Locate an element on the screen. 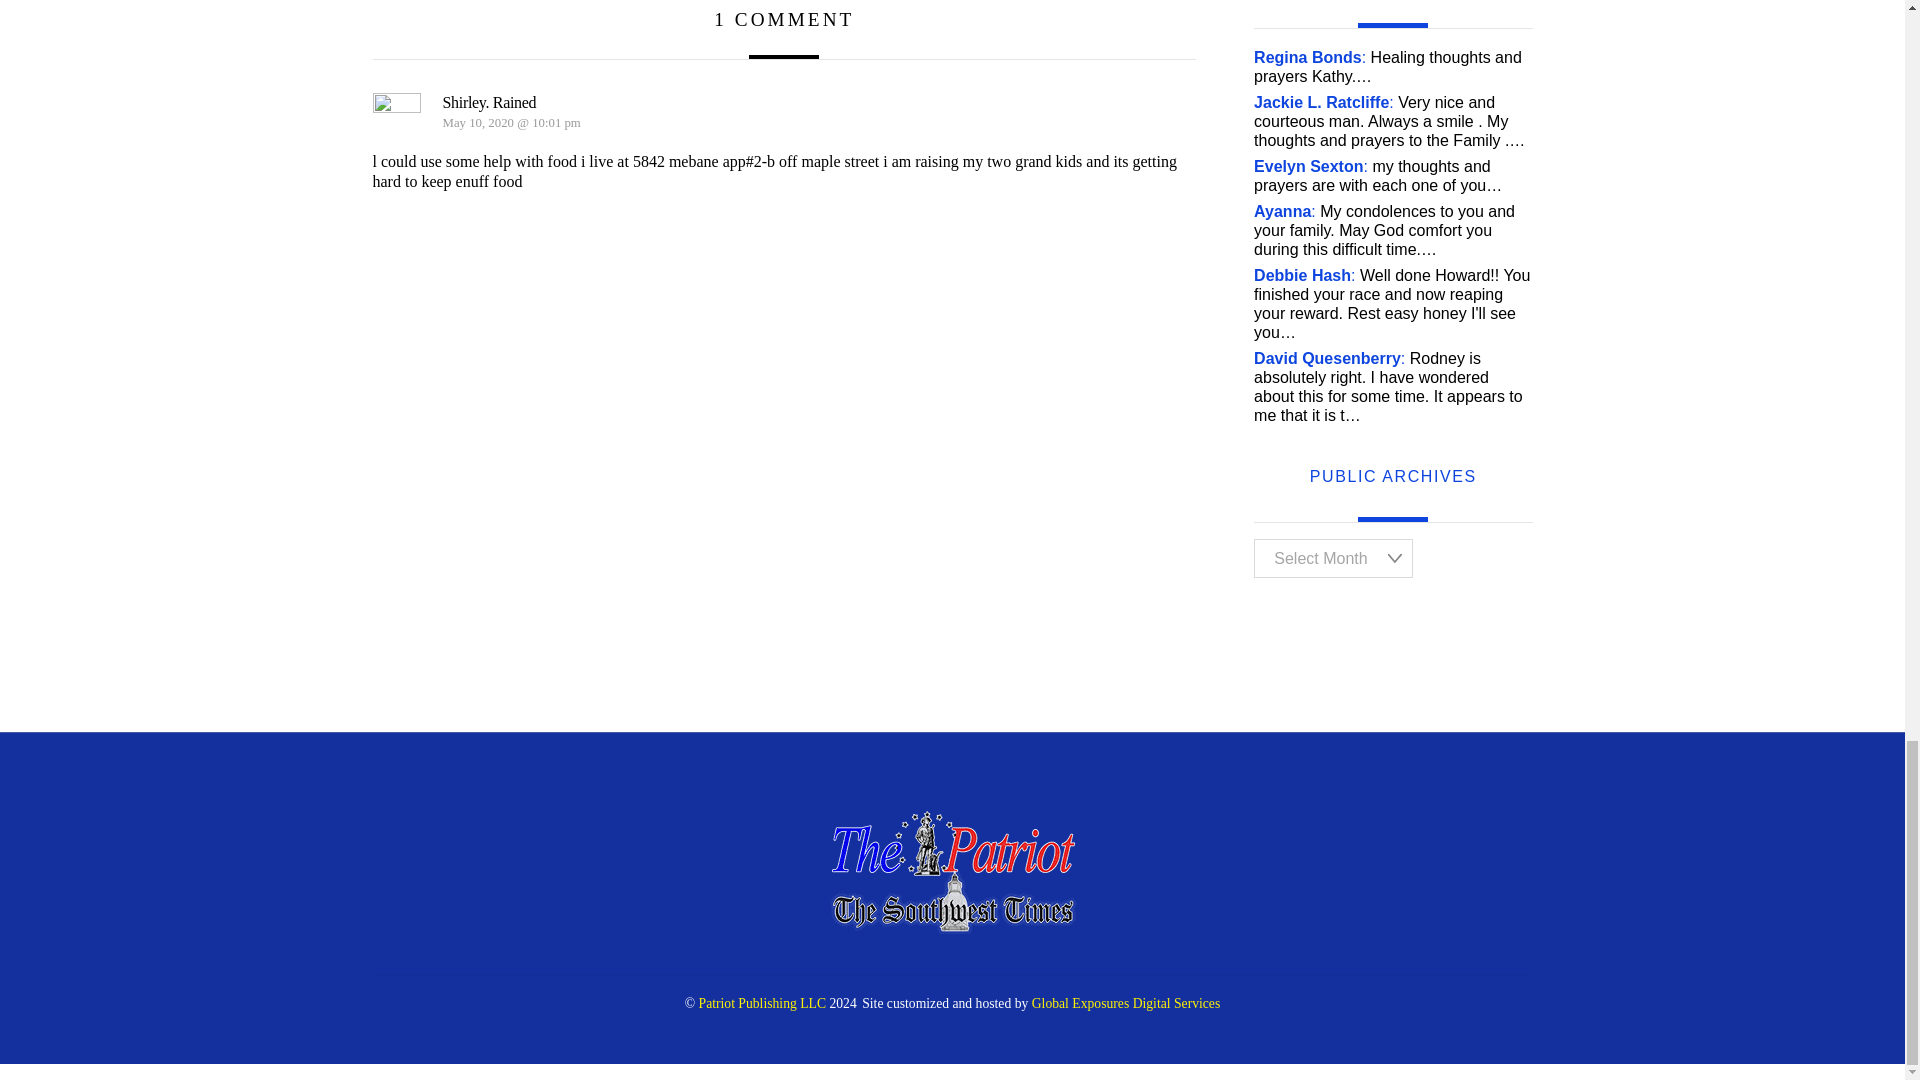 The width and height of the screenshot is (1920, 1080). Evelyn Sexton: is located at coordinates (1310, 166).